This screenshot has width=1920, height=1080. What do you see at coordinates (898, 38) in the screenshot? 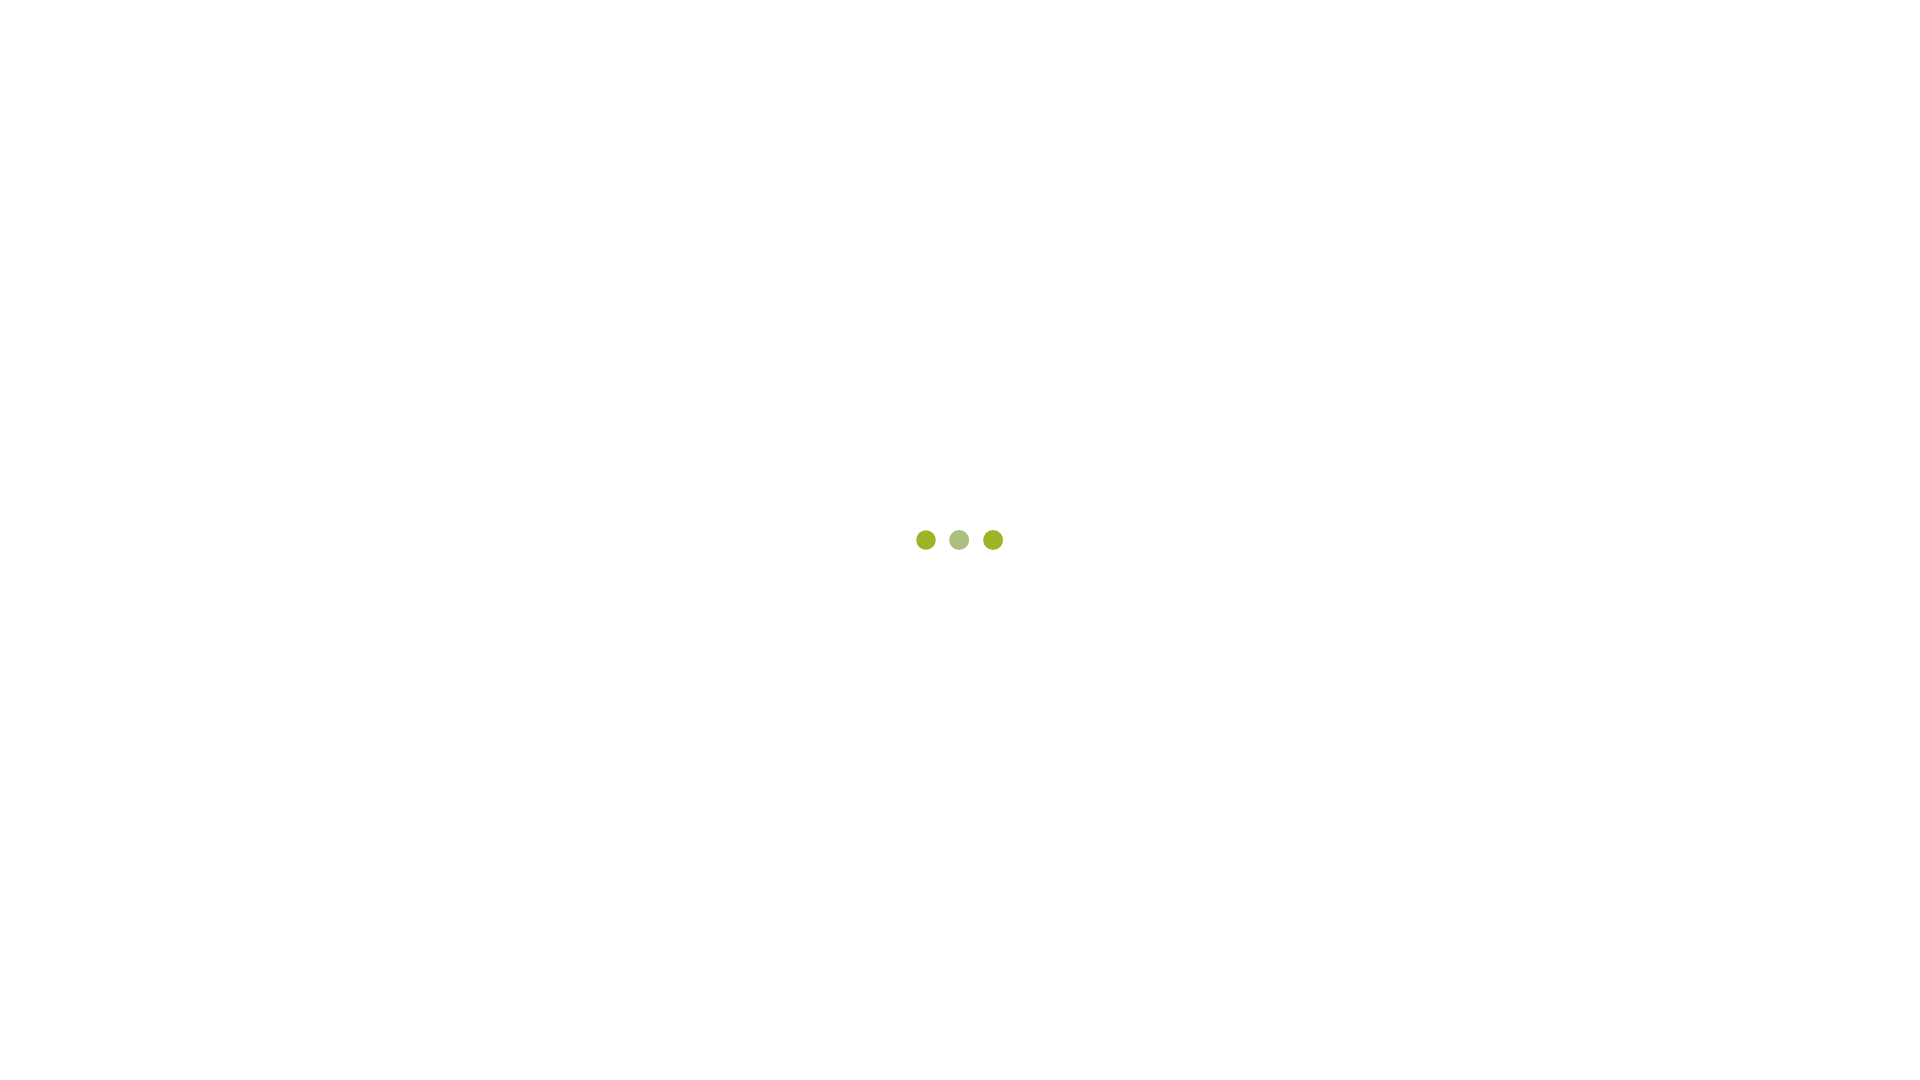
I see `HOME` at bounding box center [898, 38].